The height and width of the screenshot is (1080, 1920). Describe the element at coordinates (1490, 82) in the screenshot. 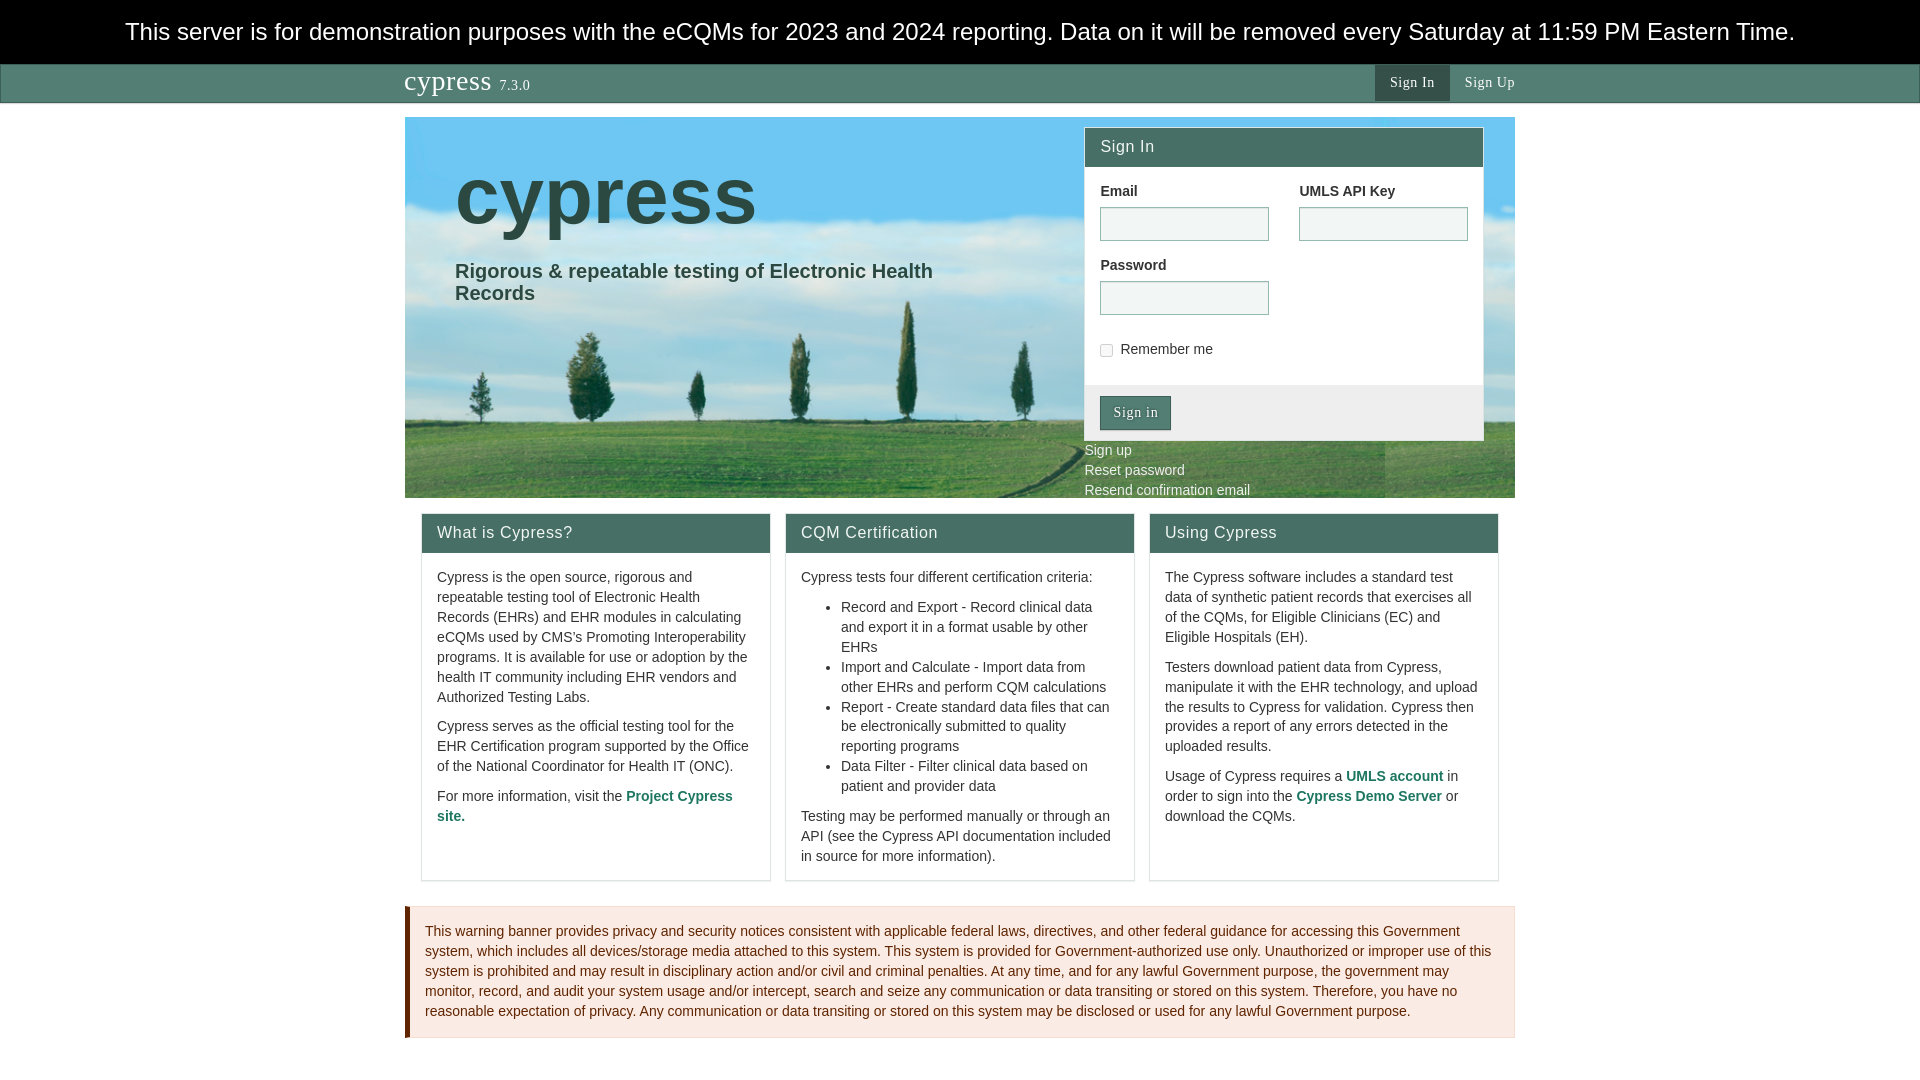

I see `Sign Up` at that location.